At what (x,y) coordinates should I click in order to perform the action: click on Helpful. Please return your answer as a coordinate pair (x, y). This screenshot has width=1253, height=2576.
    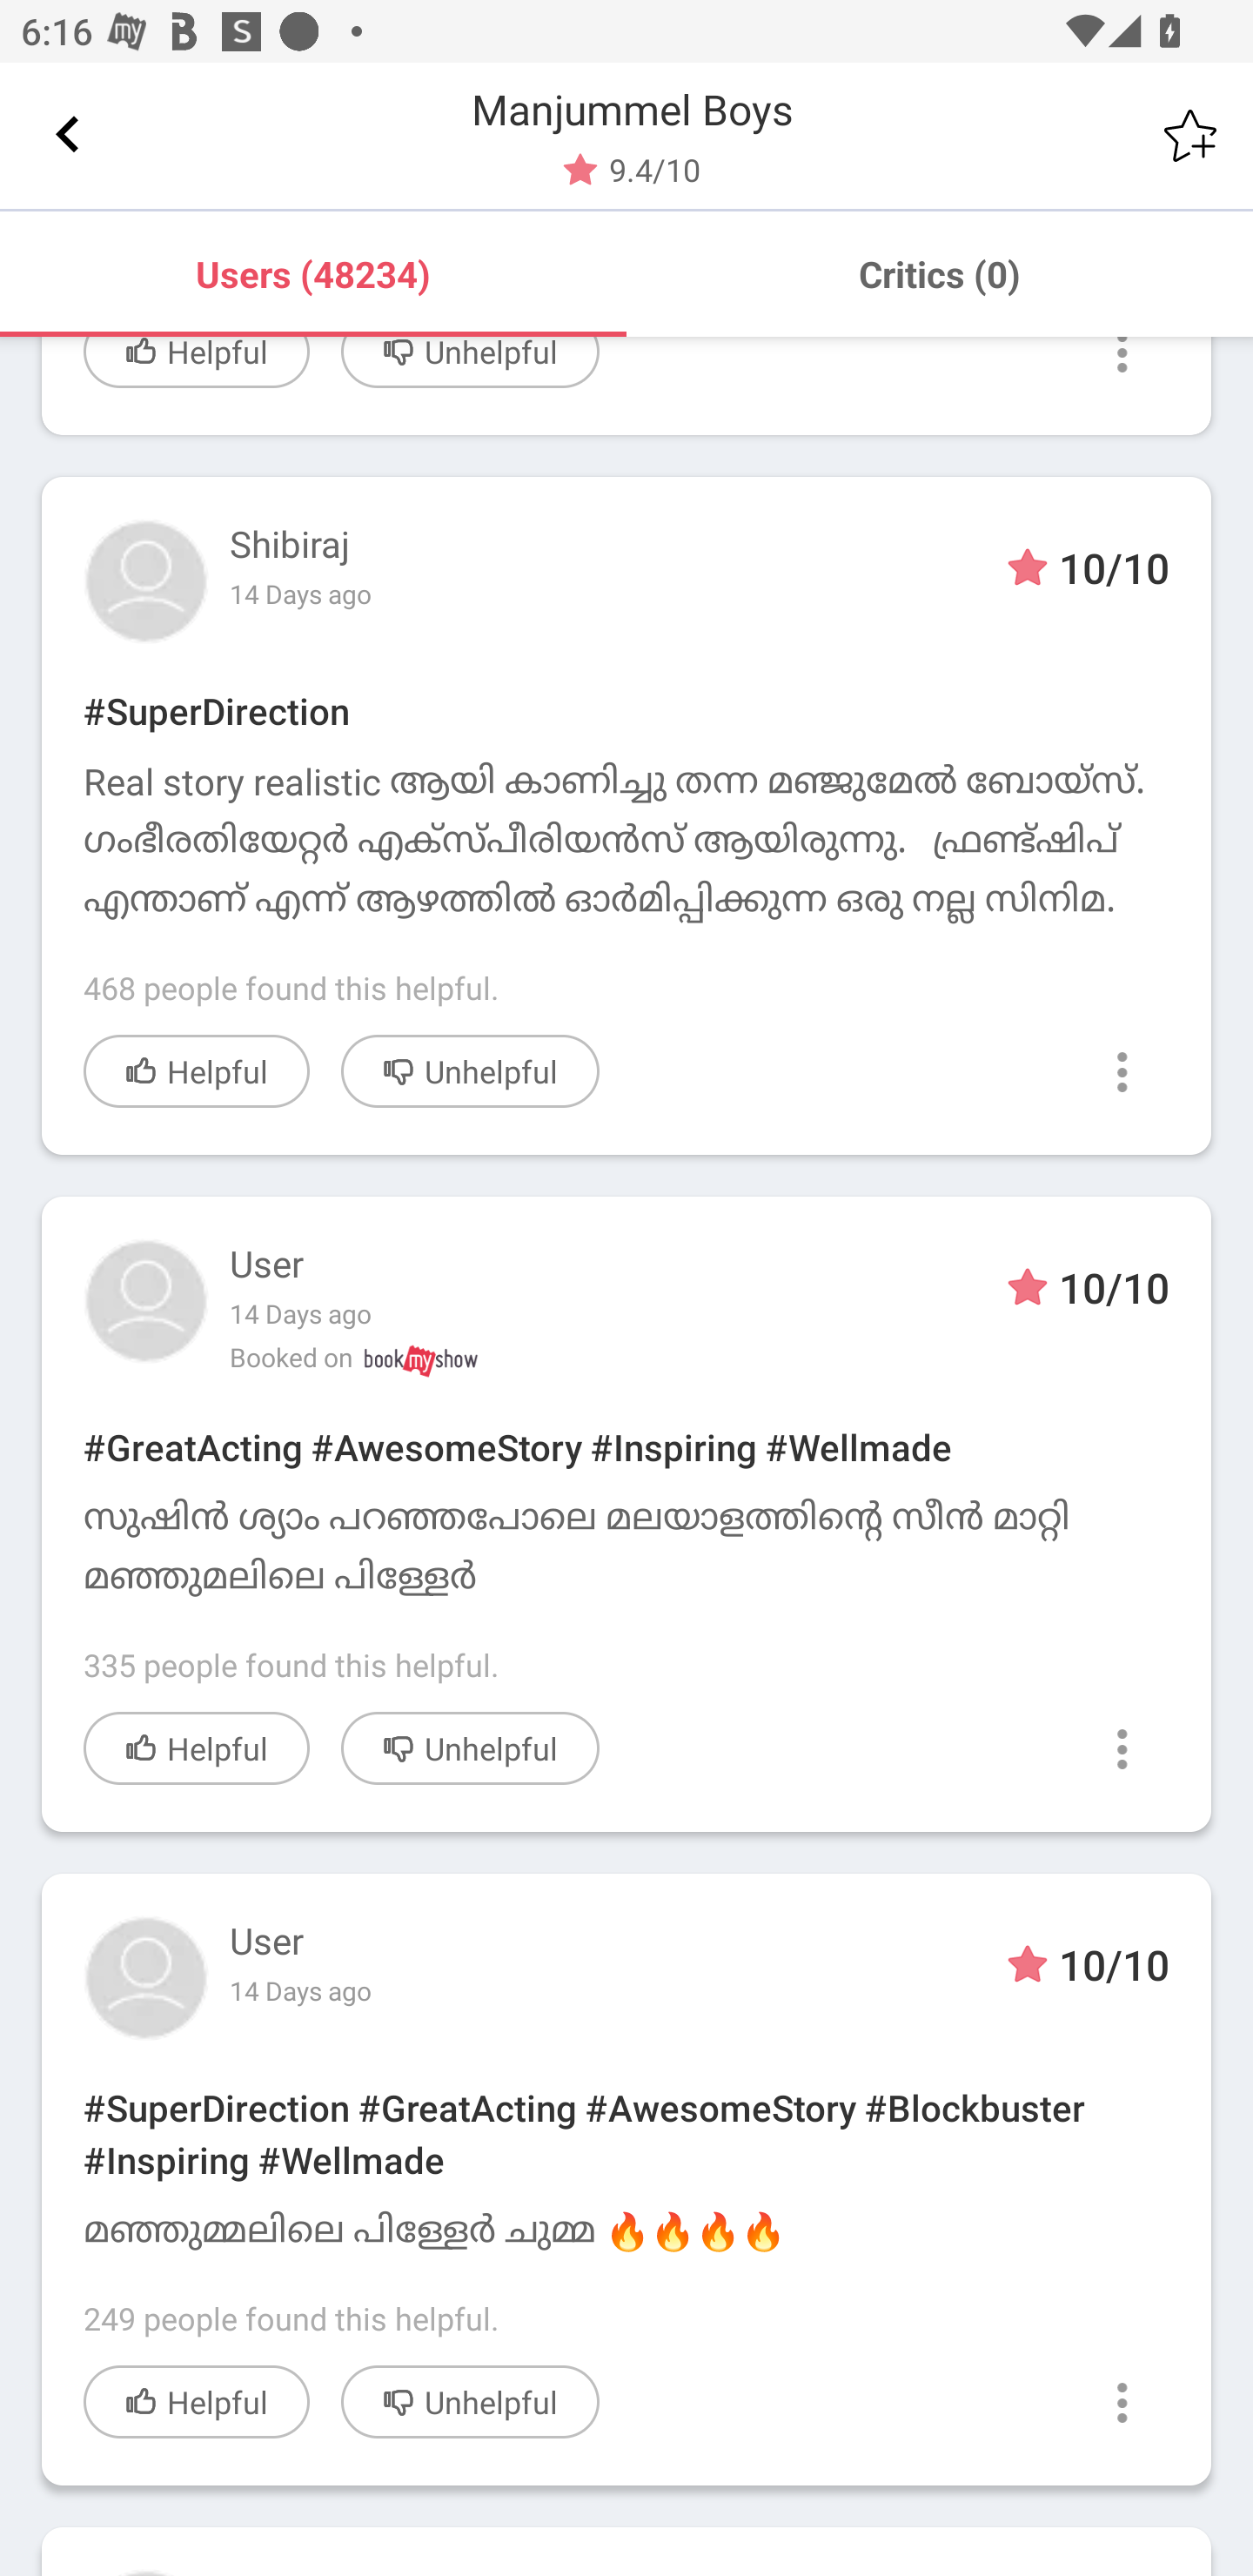
    Looking at the image, I should click on (197, 362).